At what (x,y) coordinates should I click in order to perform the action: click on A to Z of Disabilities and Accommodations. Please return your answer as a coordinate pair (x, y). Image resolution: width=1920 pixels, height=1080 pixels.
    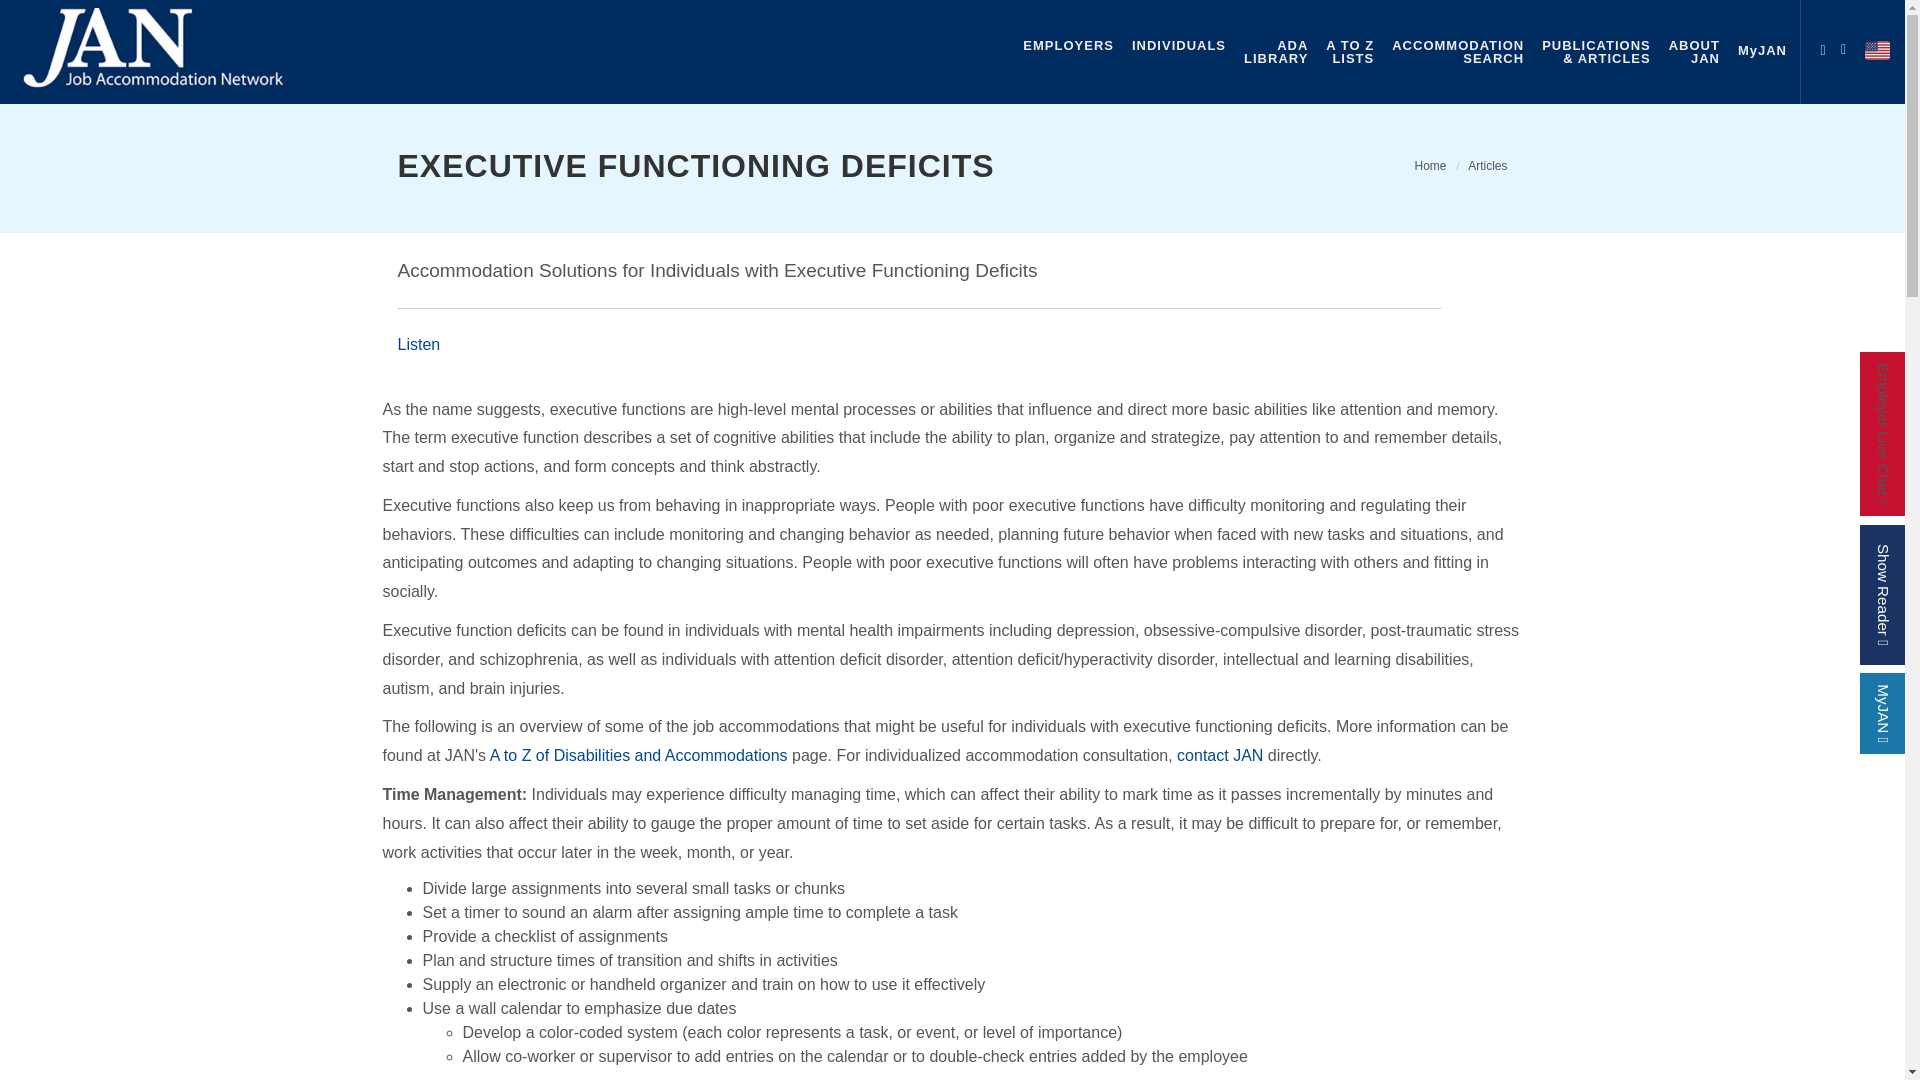
    Looking at the image, I should click on (638, 755).